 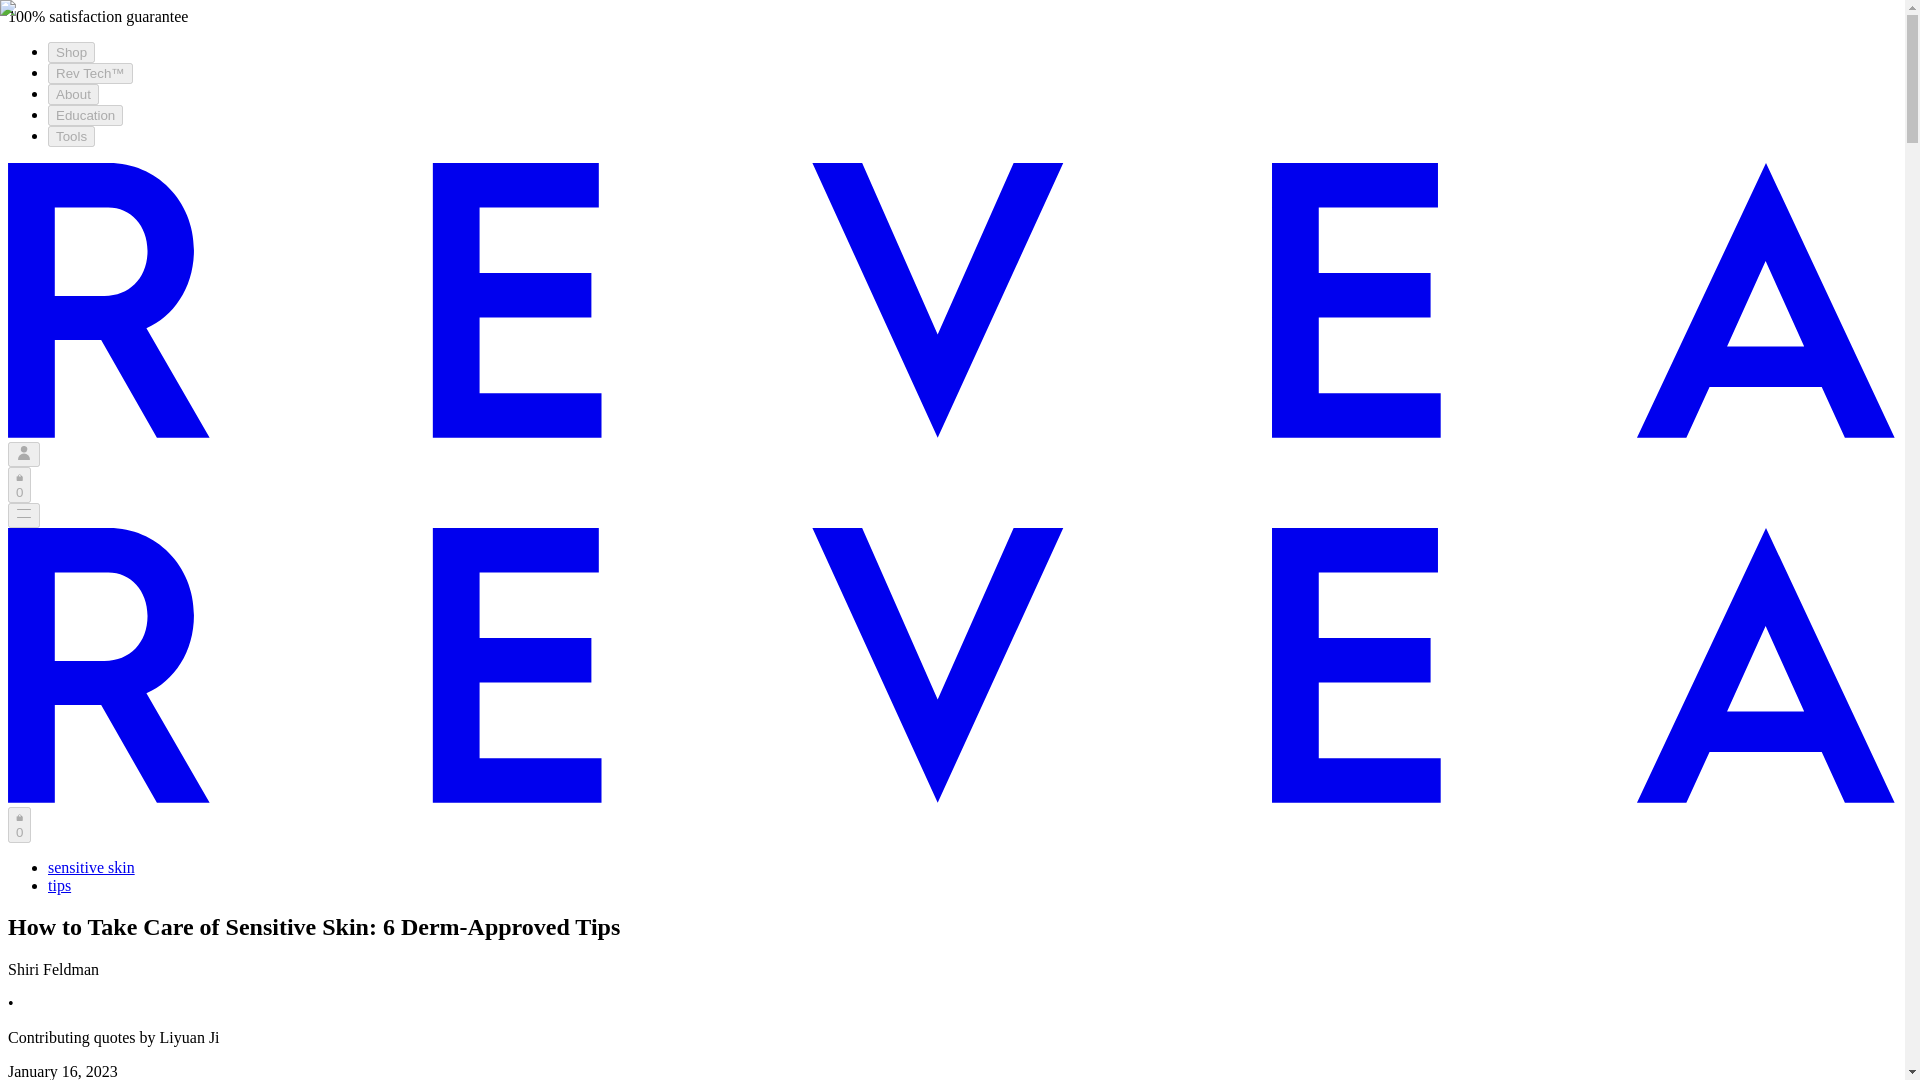 I want to click on Tools, so click(x=71, y=136).